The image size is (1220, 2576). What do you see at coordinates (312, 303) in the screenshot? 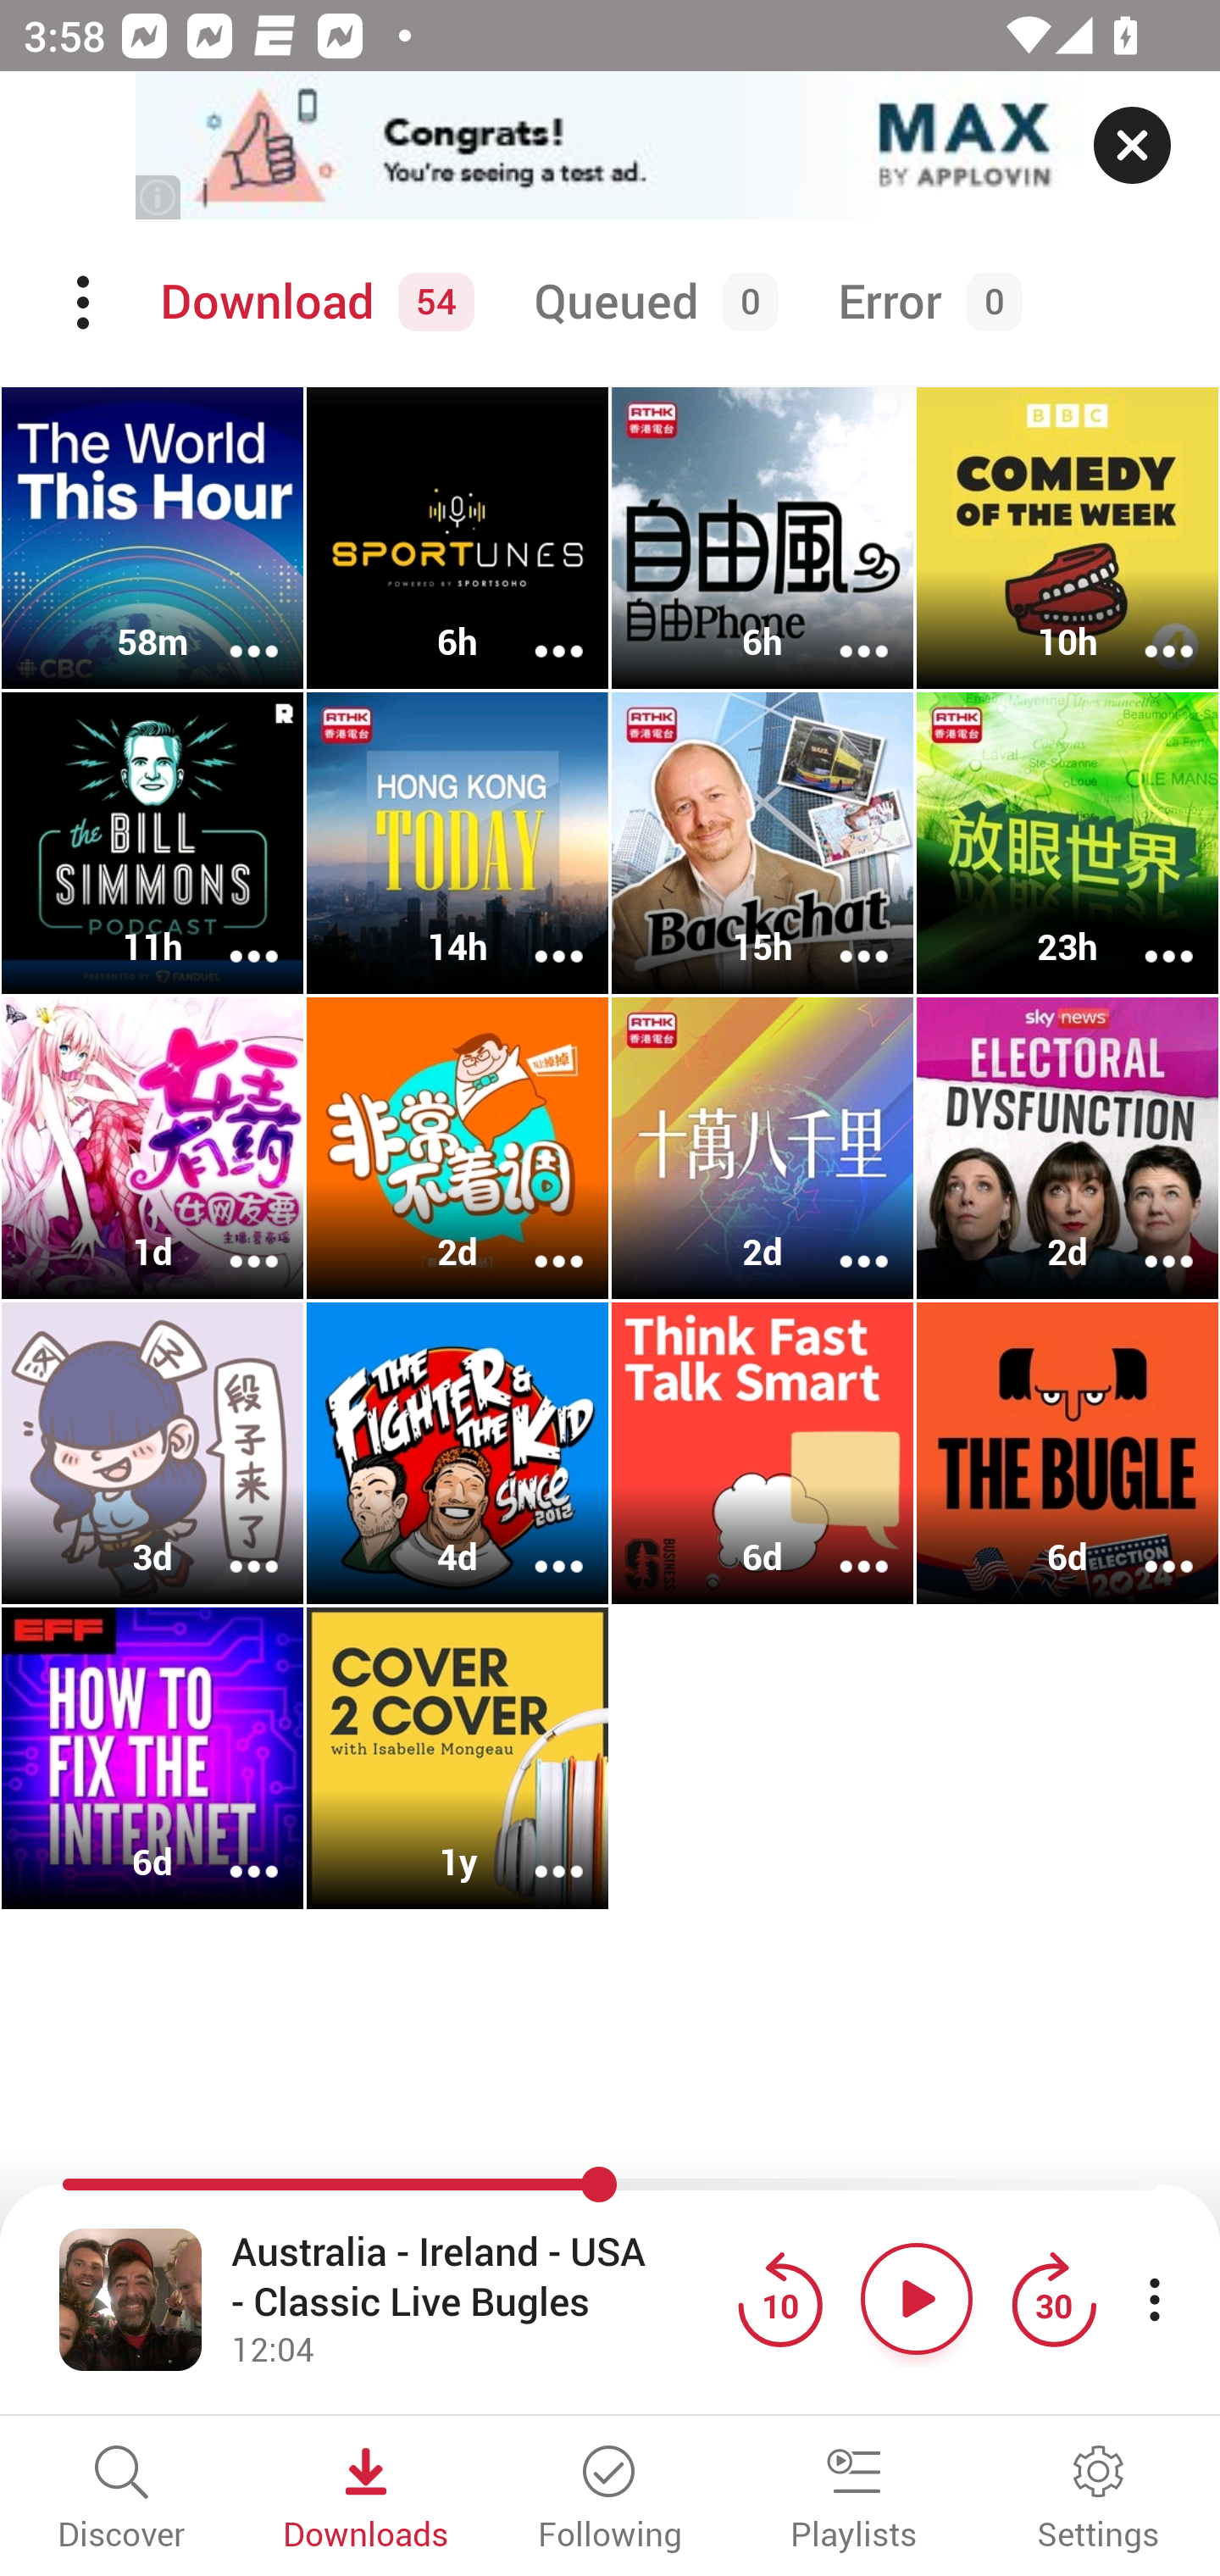
I see ` Download 54` at bounding box center [312, 303].